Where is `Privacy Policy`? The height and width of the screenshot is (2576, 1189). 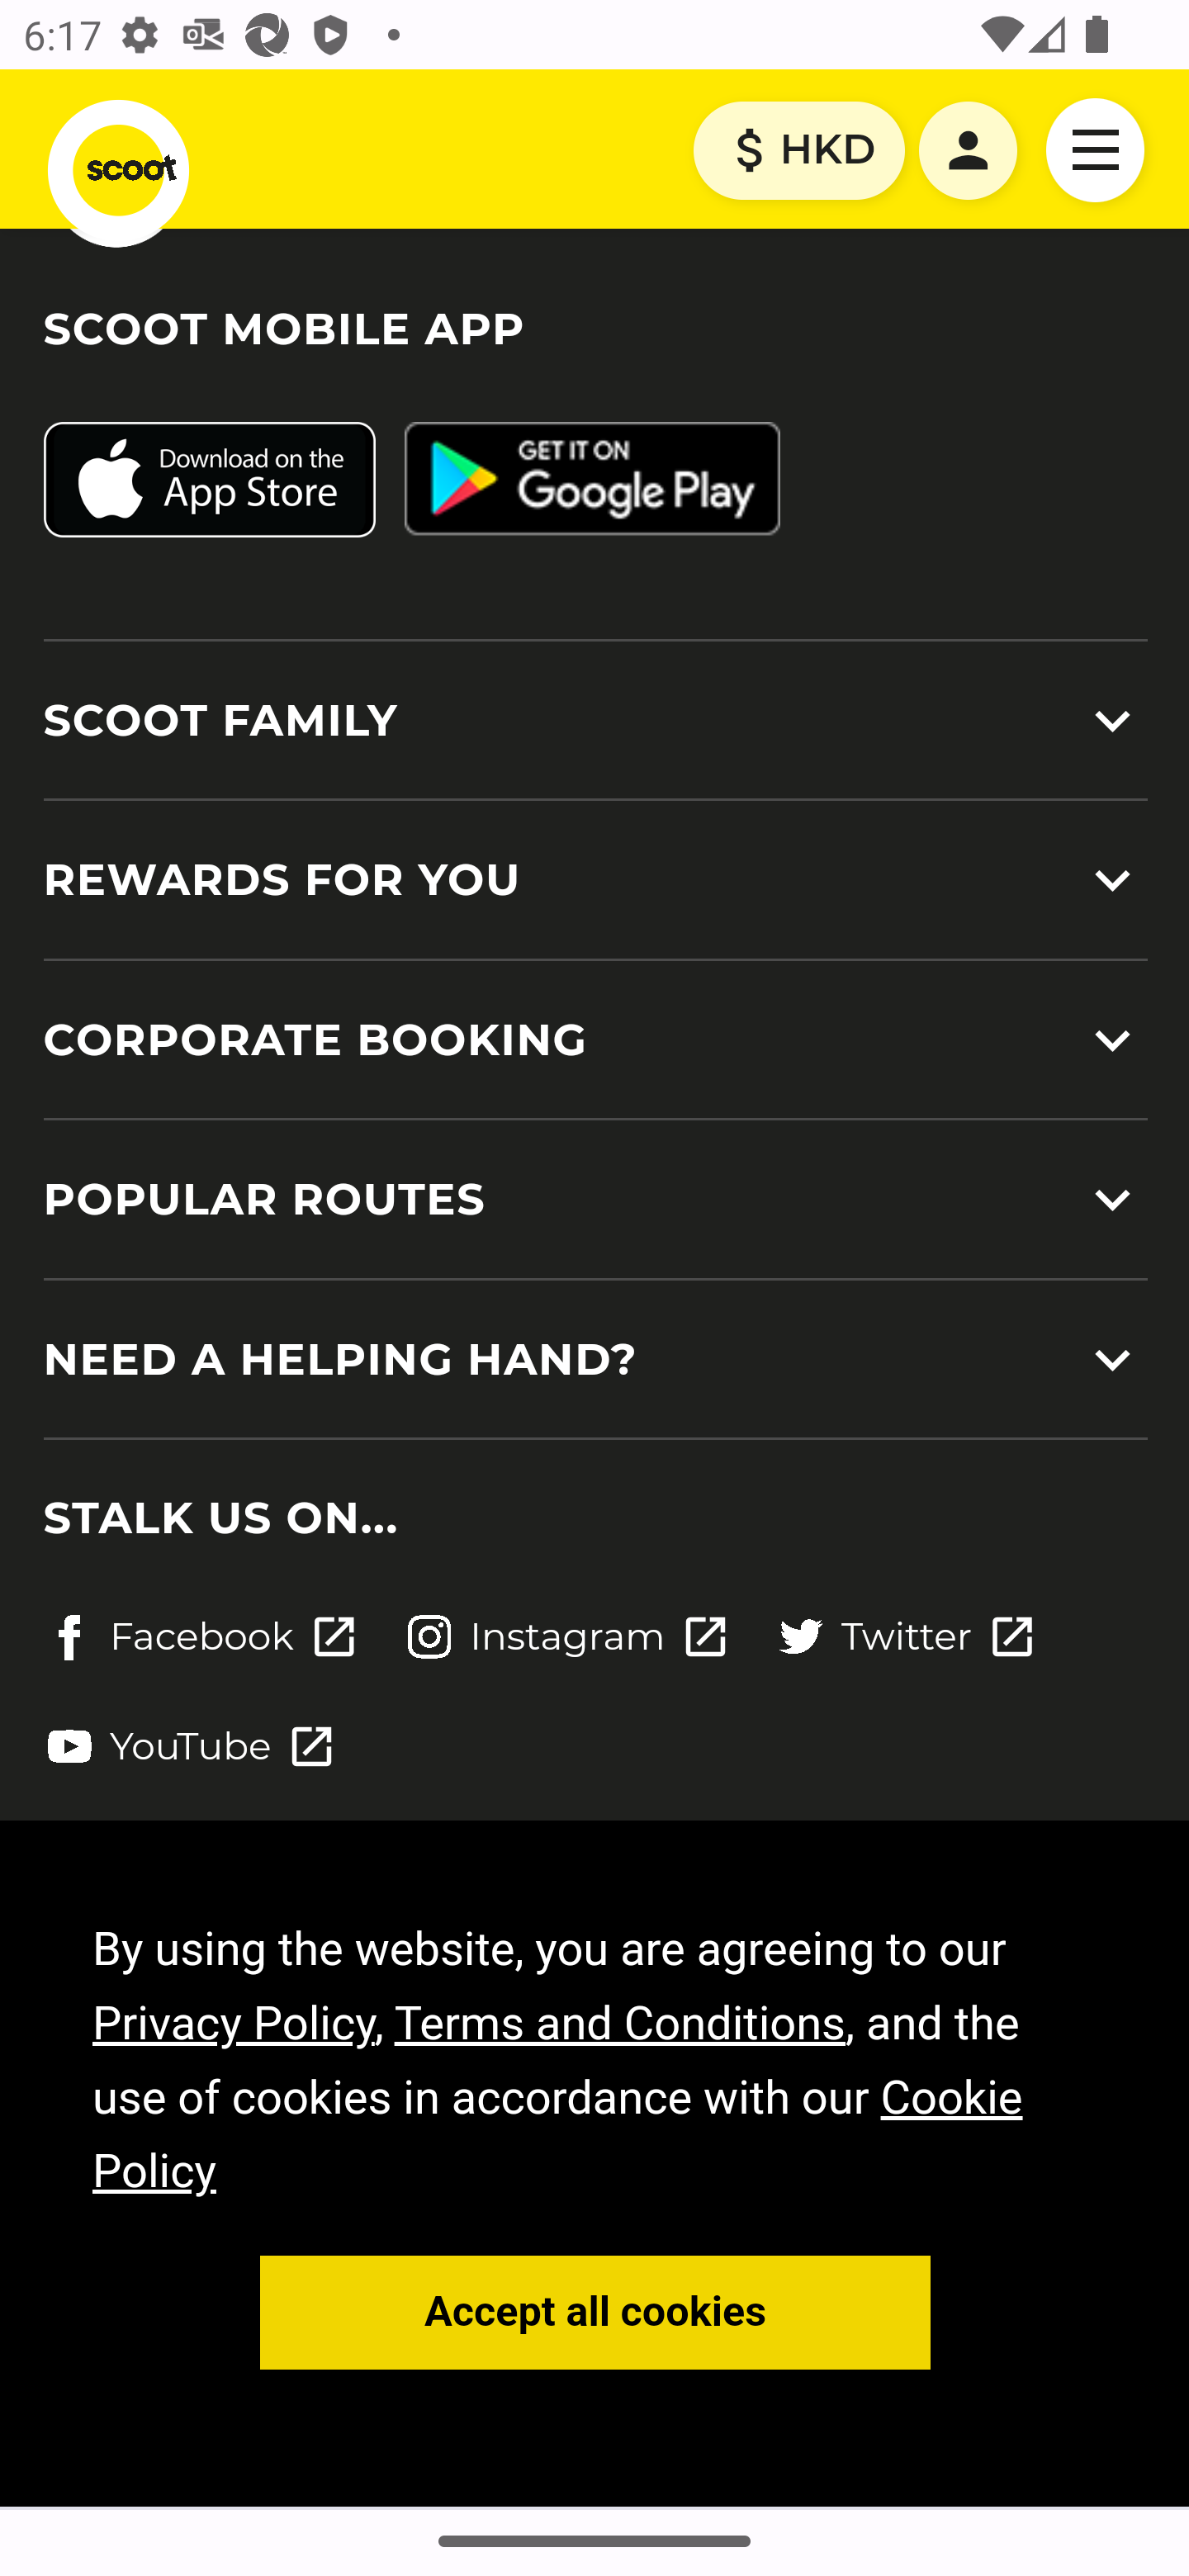
Privacy Policy is located at coordinates (234, 2021).